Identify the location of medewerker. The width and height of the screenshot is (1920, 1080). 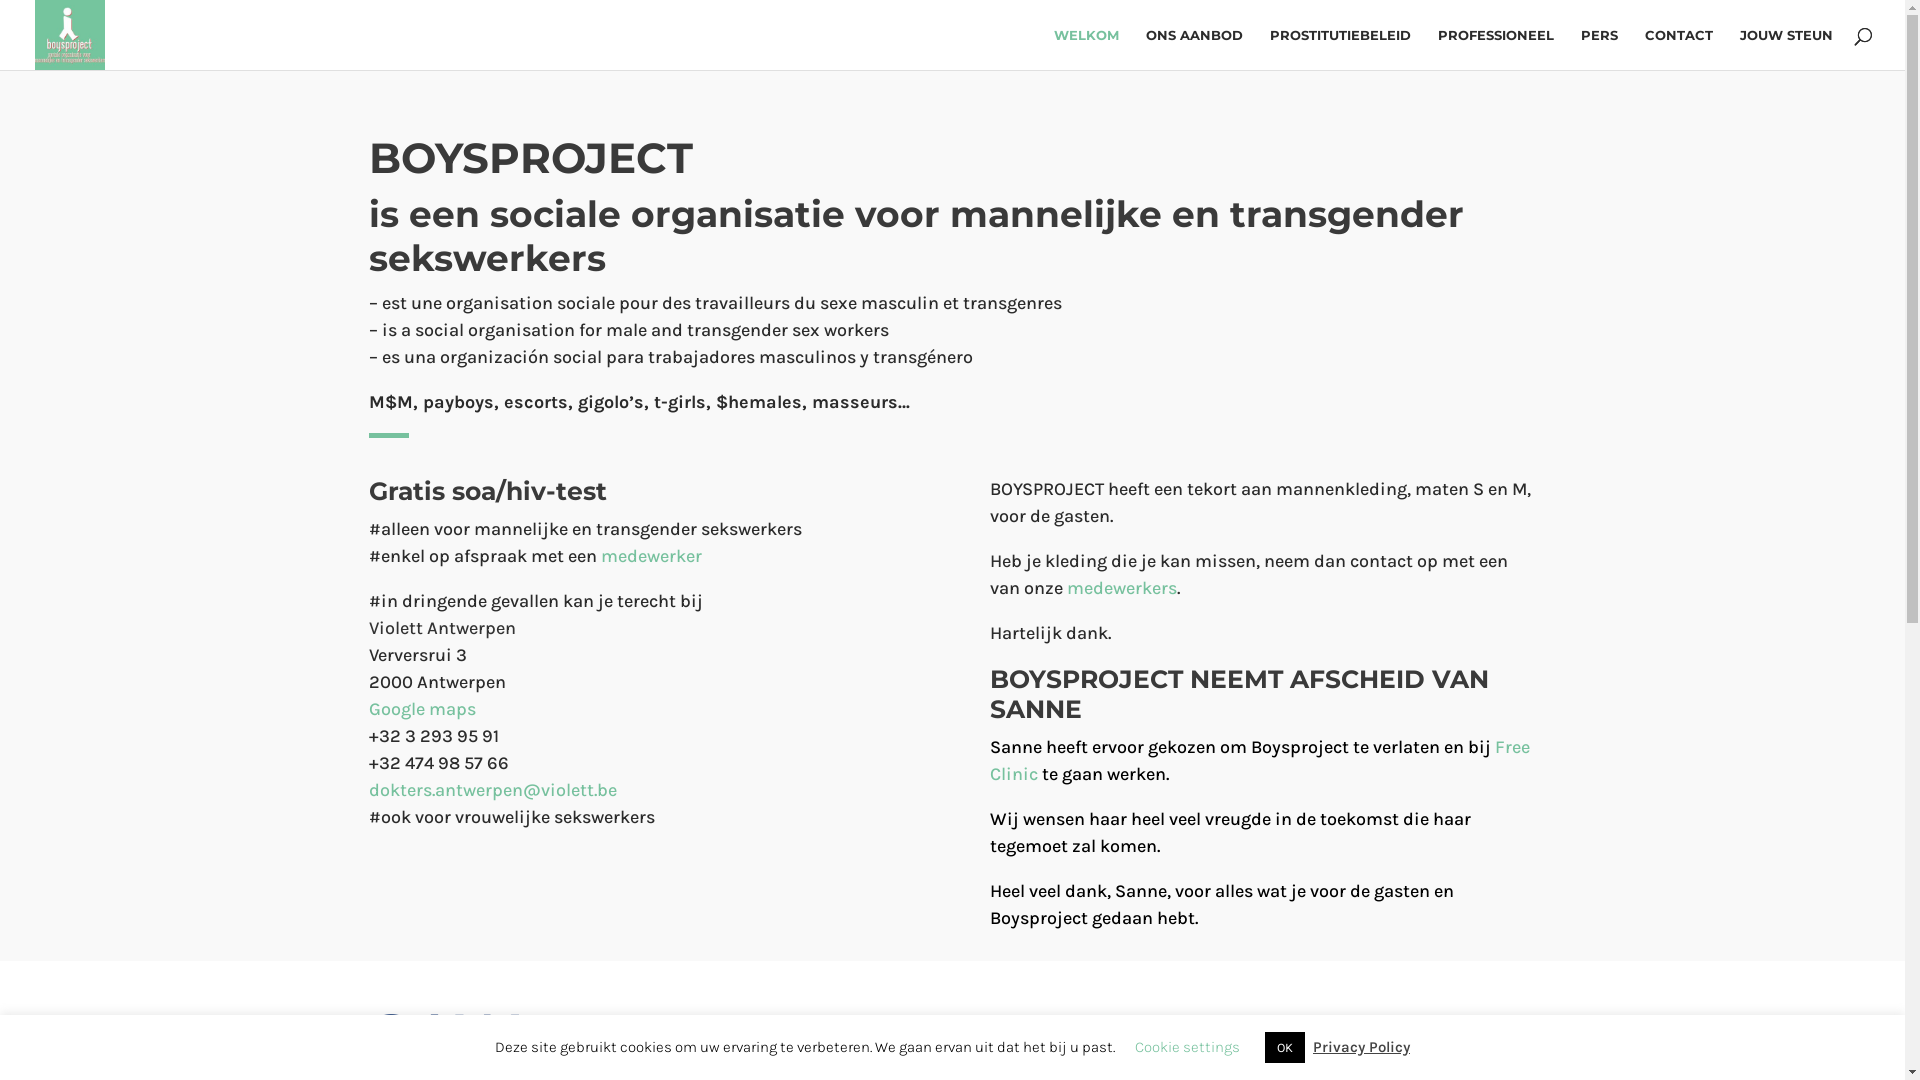
(650, 556).